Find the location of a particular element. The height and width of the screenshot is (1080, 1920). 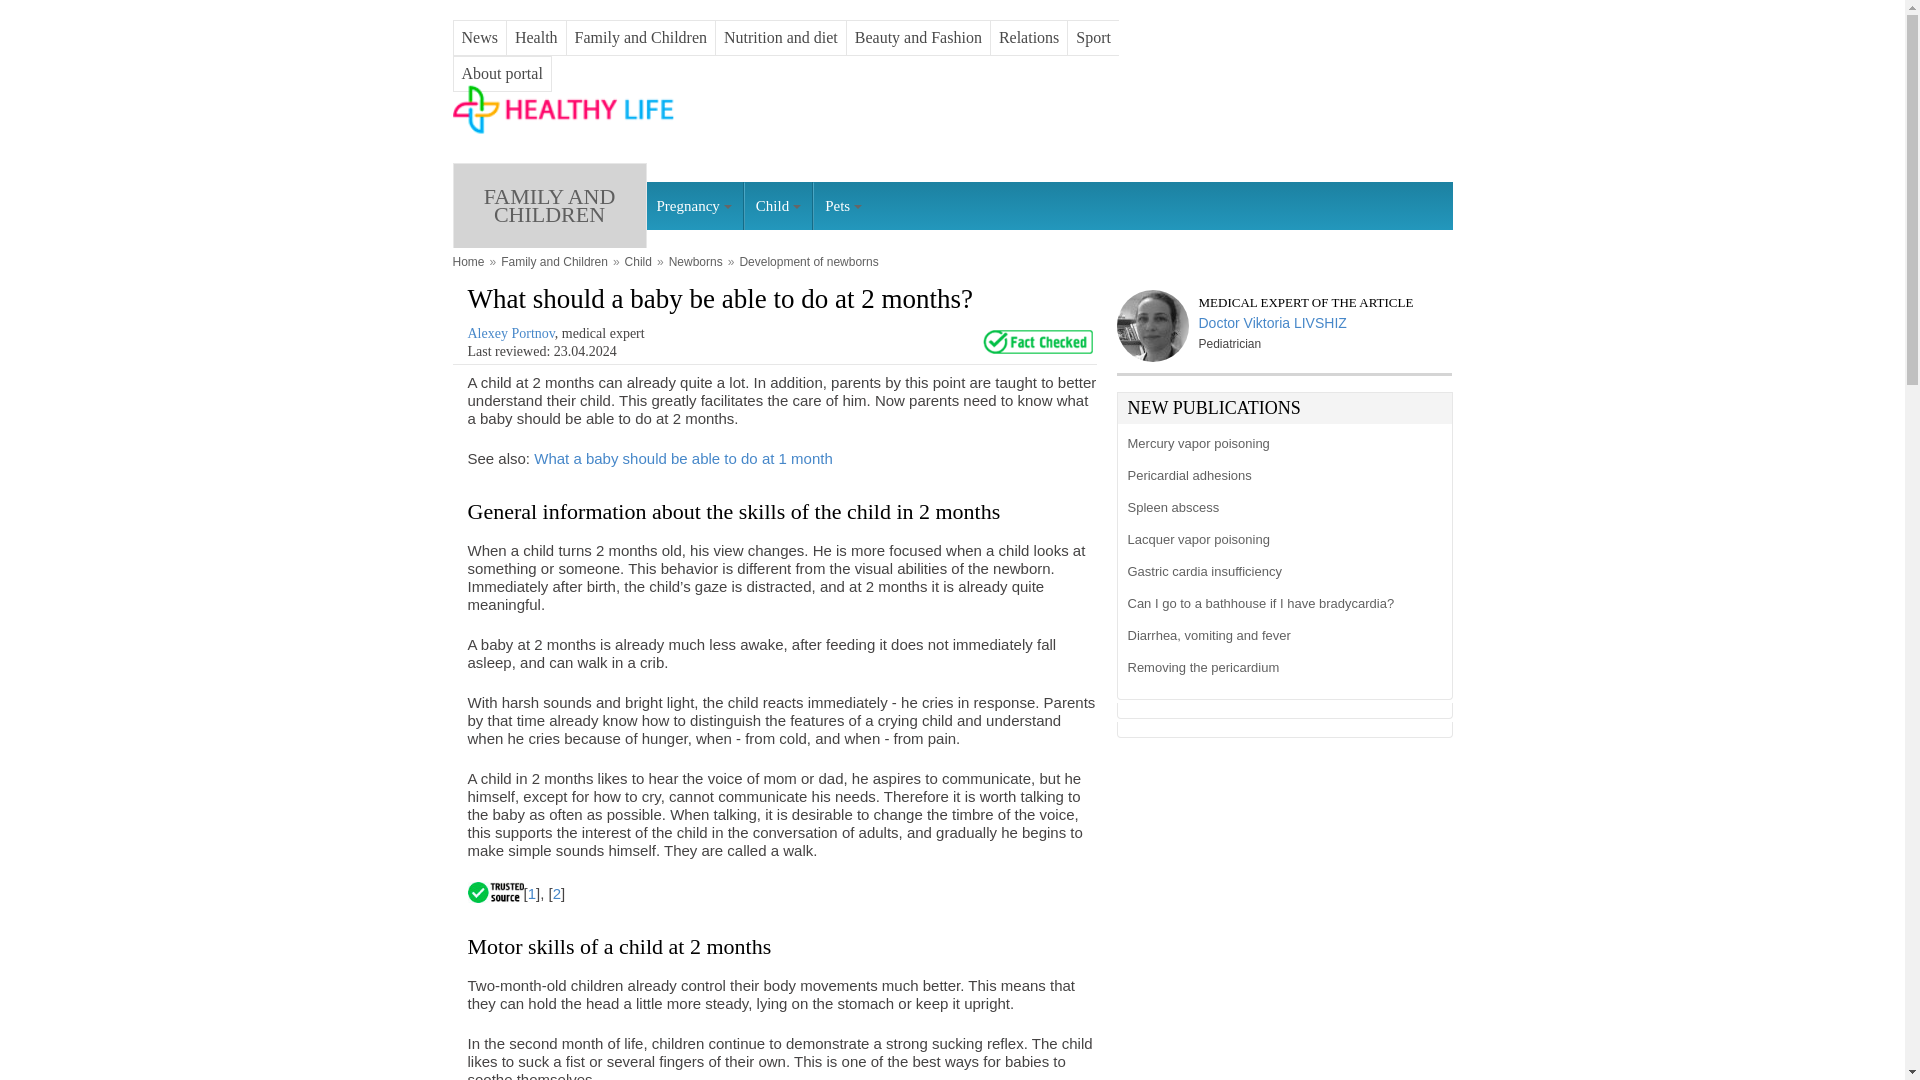

Relations is located at coordinates (1028, 38).